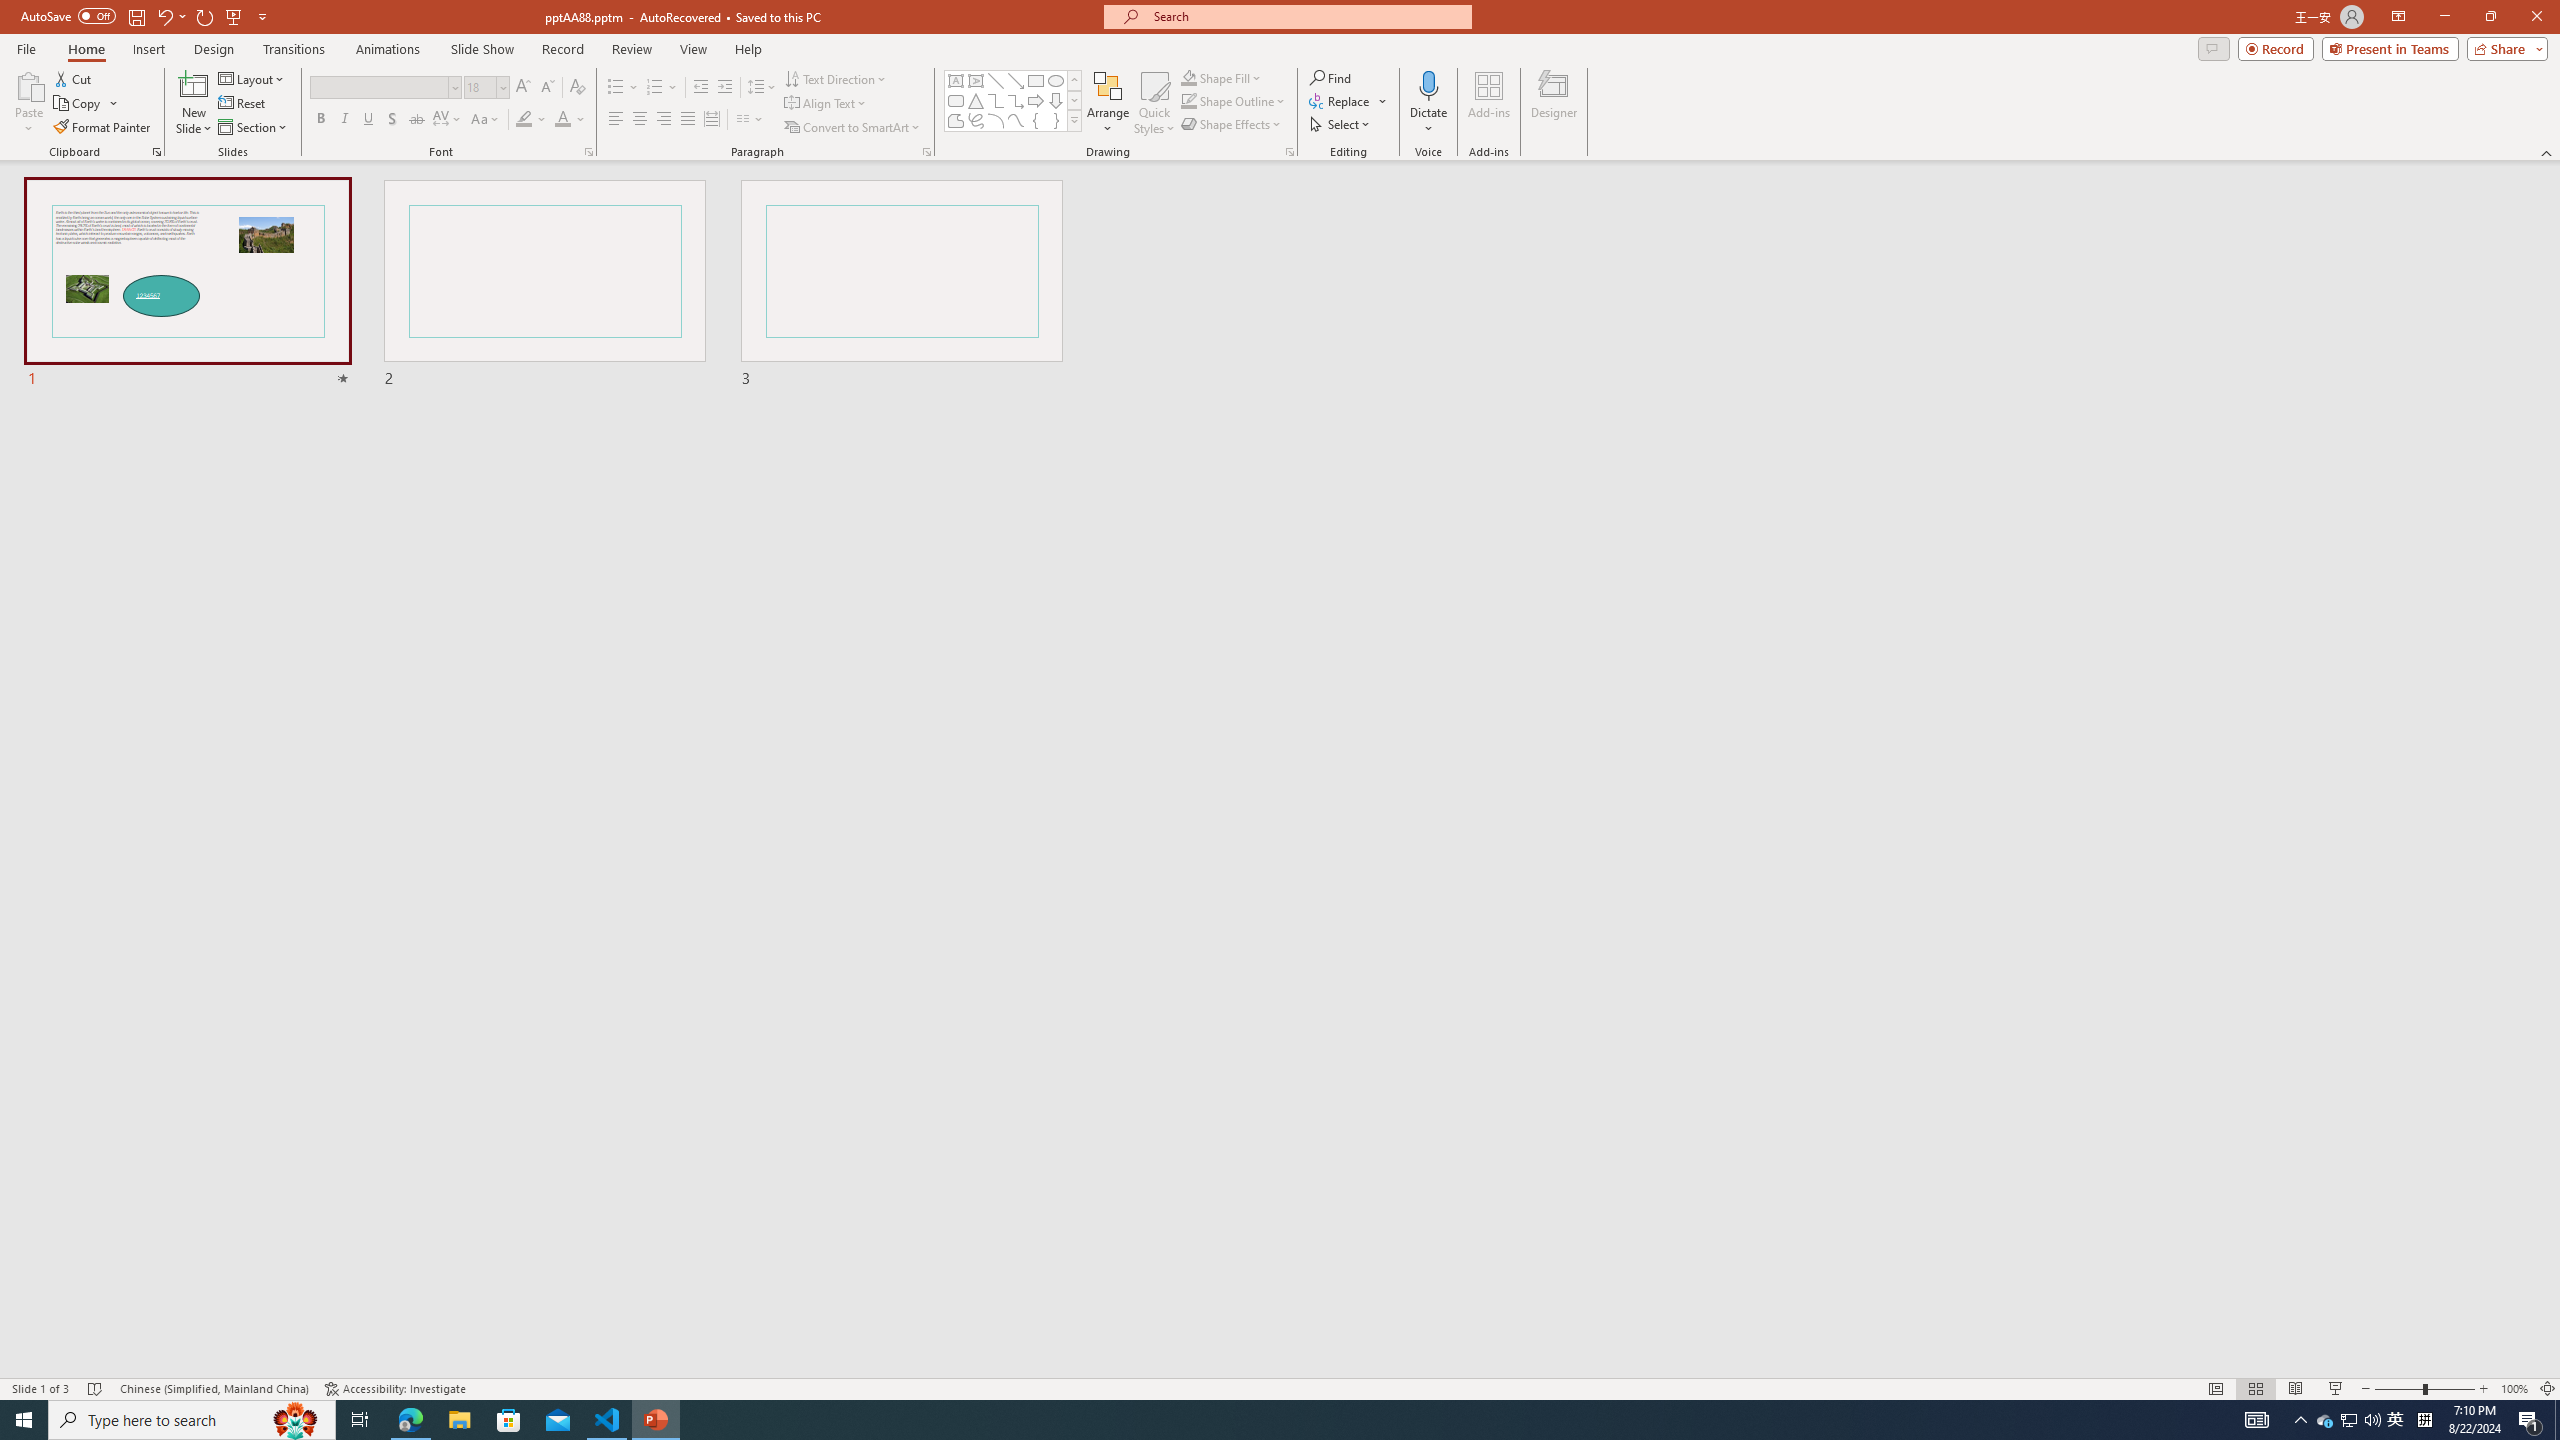 The image size is (2560, 1440). What do you see at coordinates (1016, 120) in the screenshot?
I see `Curve` at bounding box center [1016, 120].